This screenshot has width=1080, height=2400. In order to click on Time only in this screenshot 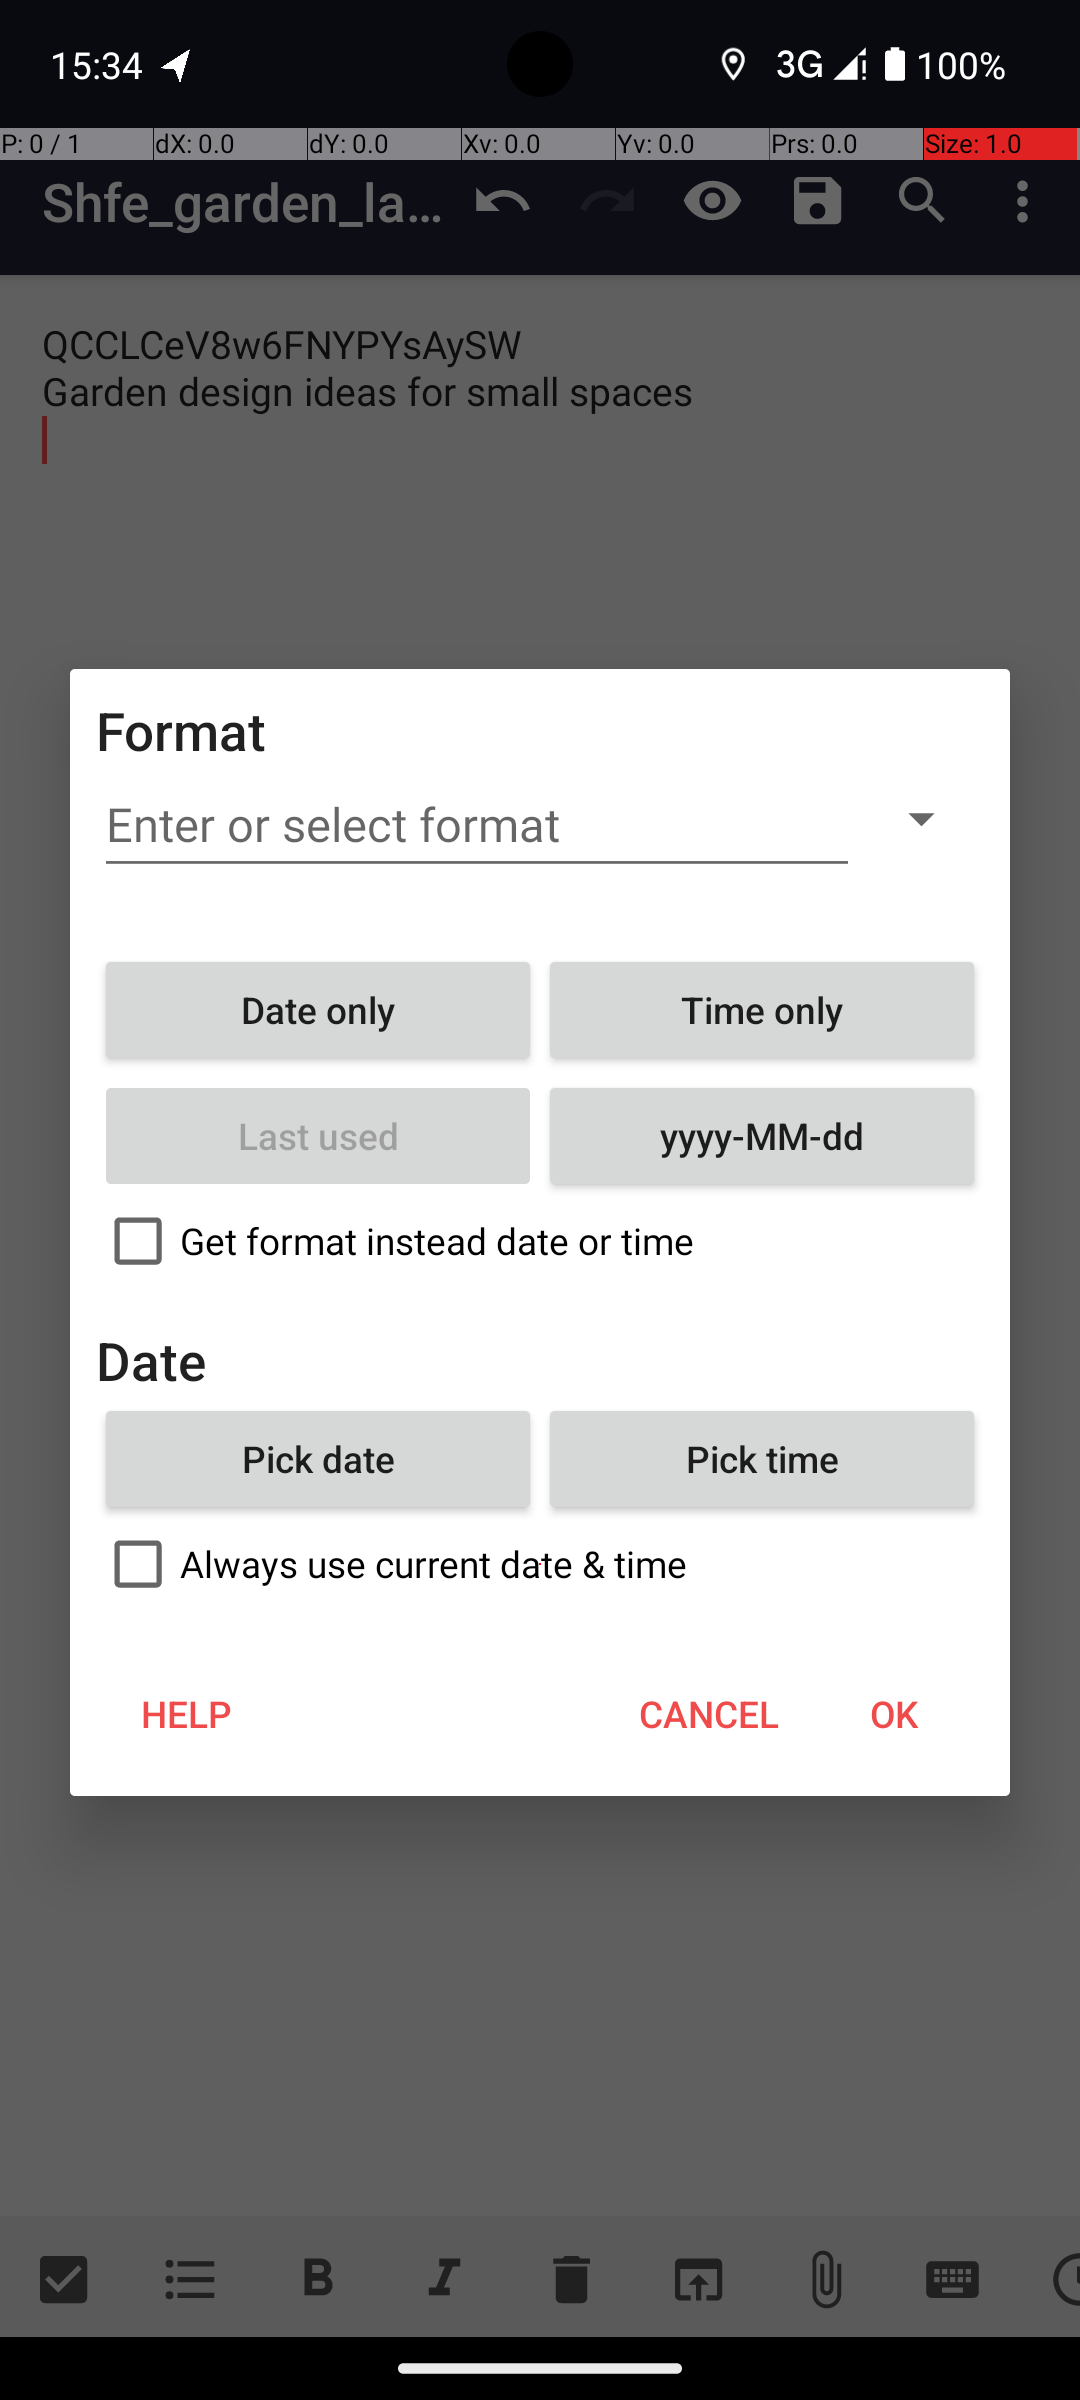, I will do `click(762, 1010)`.